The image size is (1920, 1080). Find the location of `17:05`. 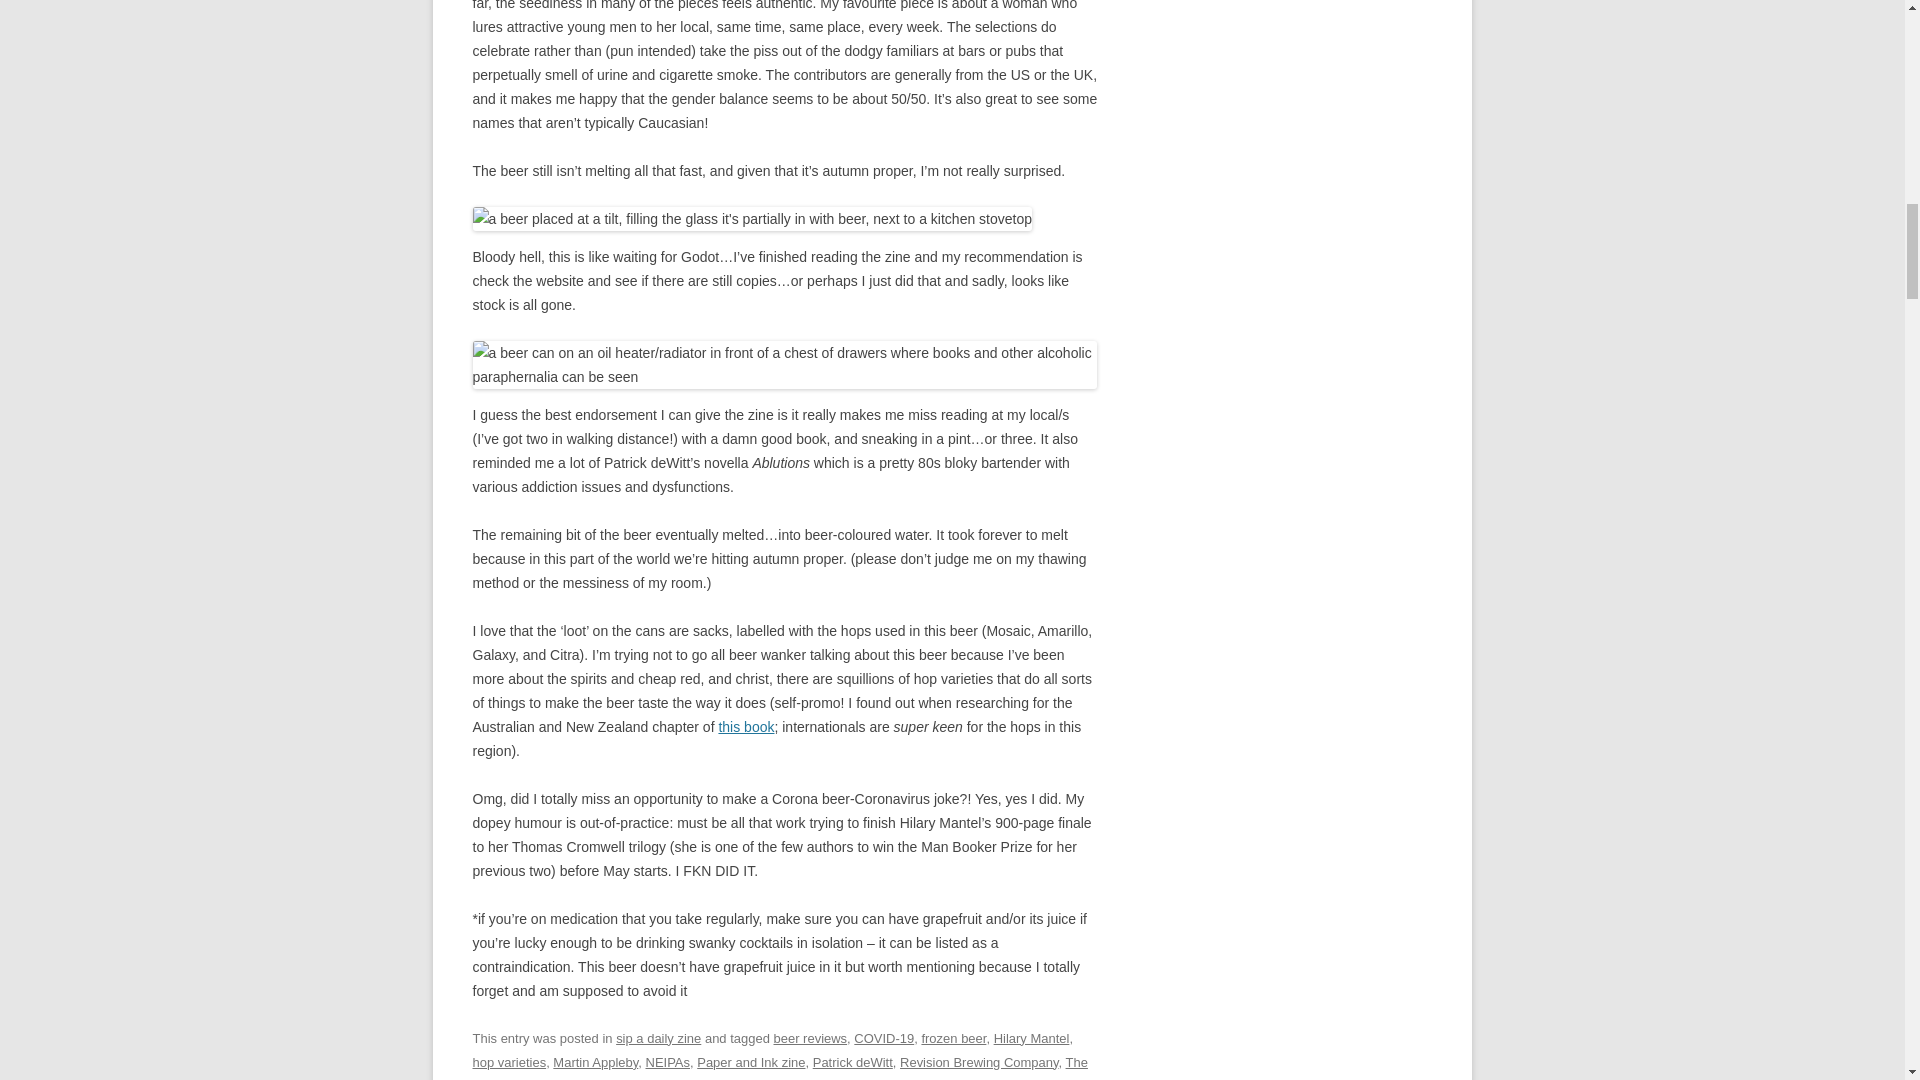

17:05 is located at coordinates (676, 1079).